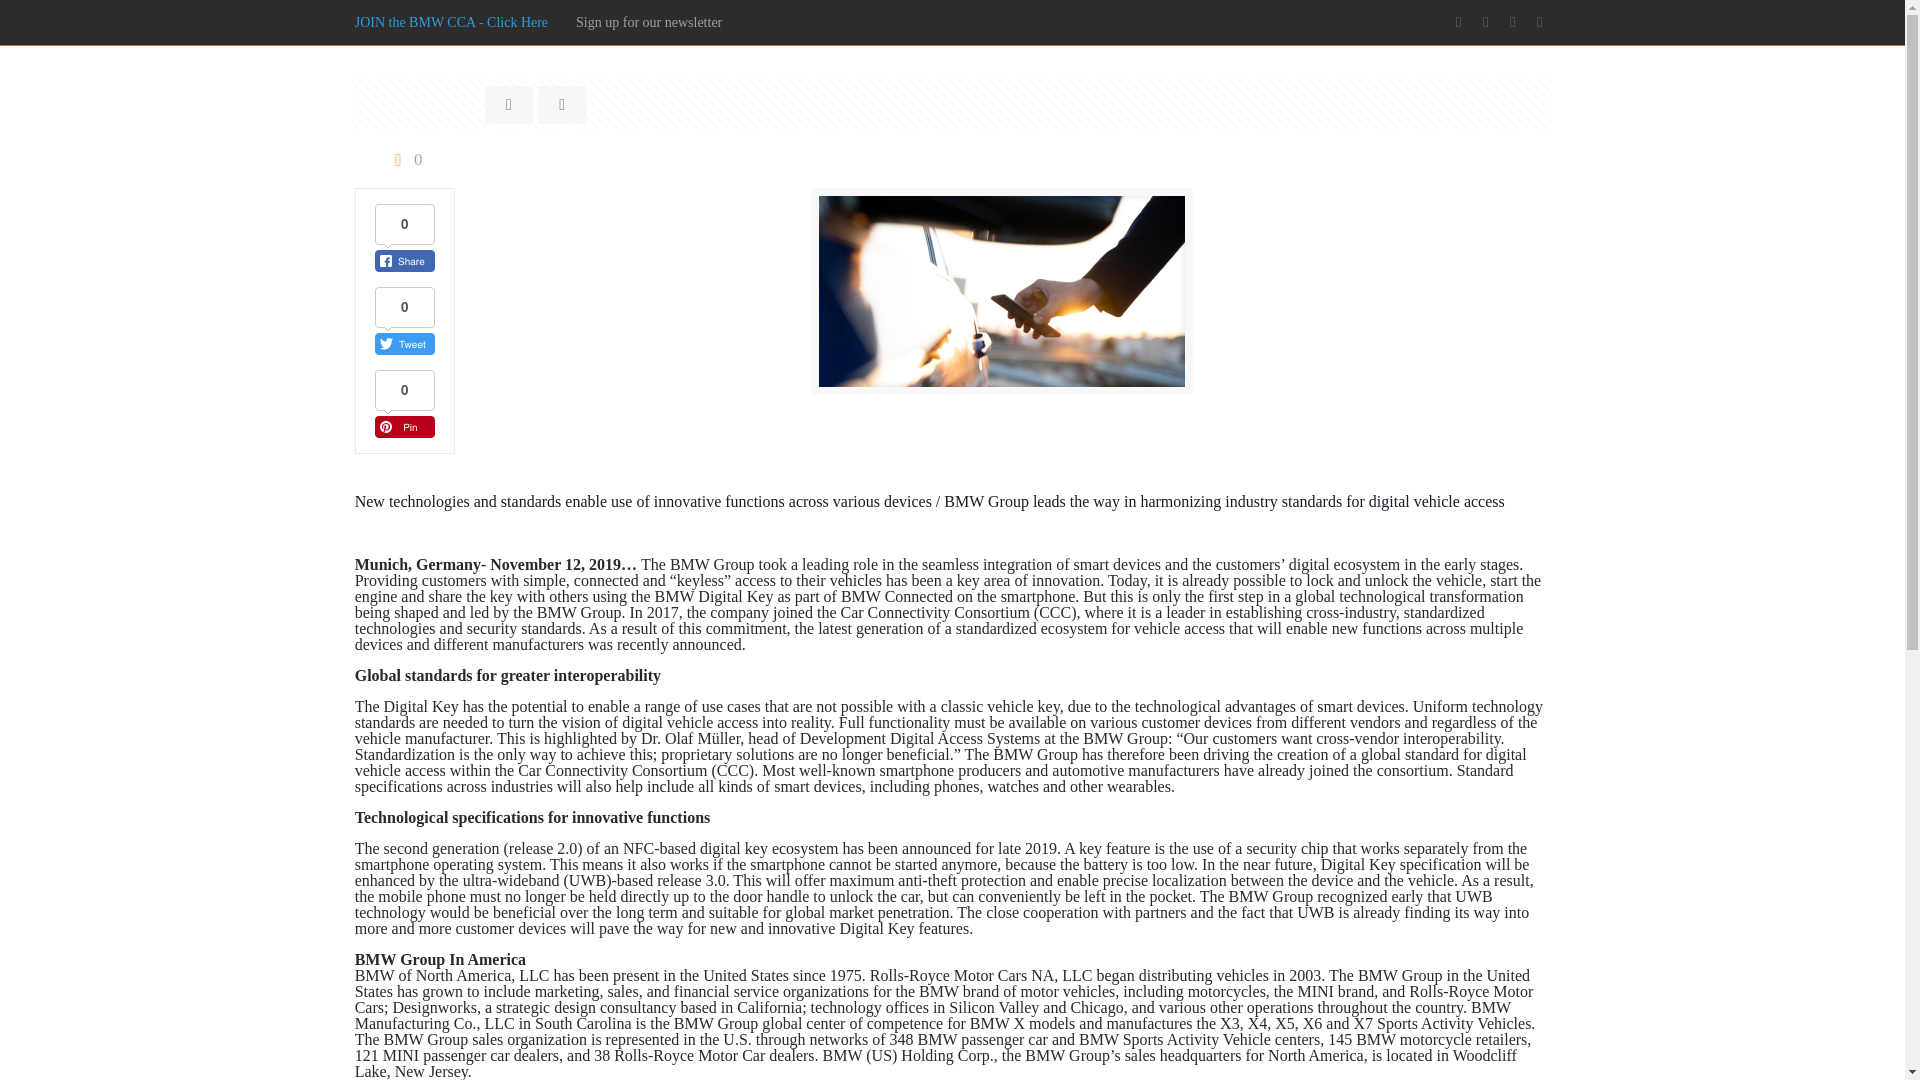  What do you see at coordinates (648, 22) in the screenshot?
I see `Sign up for our newsletter` at bounding box center [648, 22].